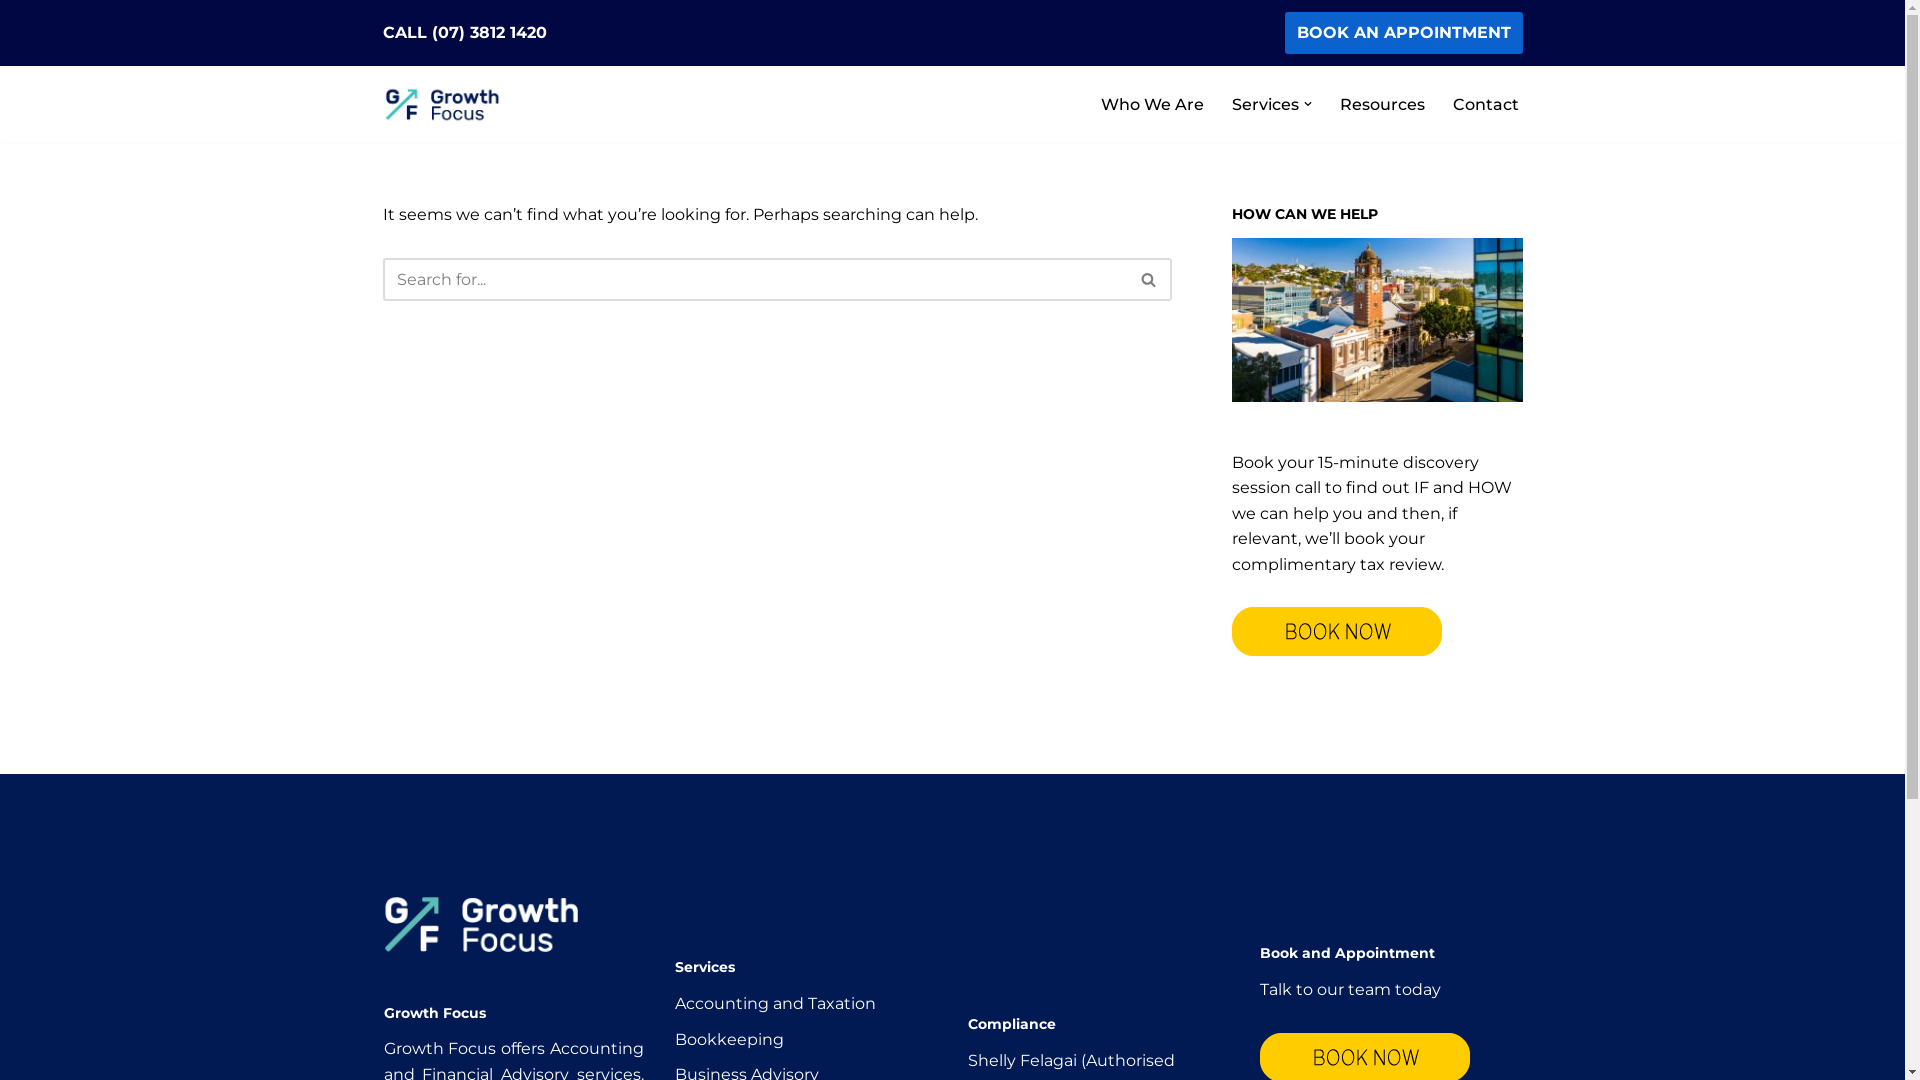 This screenshot has width=1920, height=1080. Describe the element at coordinates (1378, 320) in the screenshot. I see `HOW CAN WE HELP` at that location.